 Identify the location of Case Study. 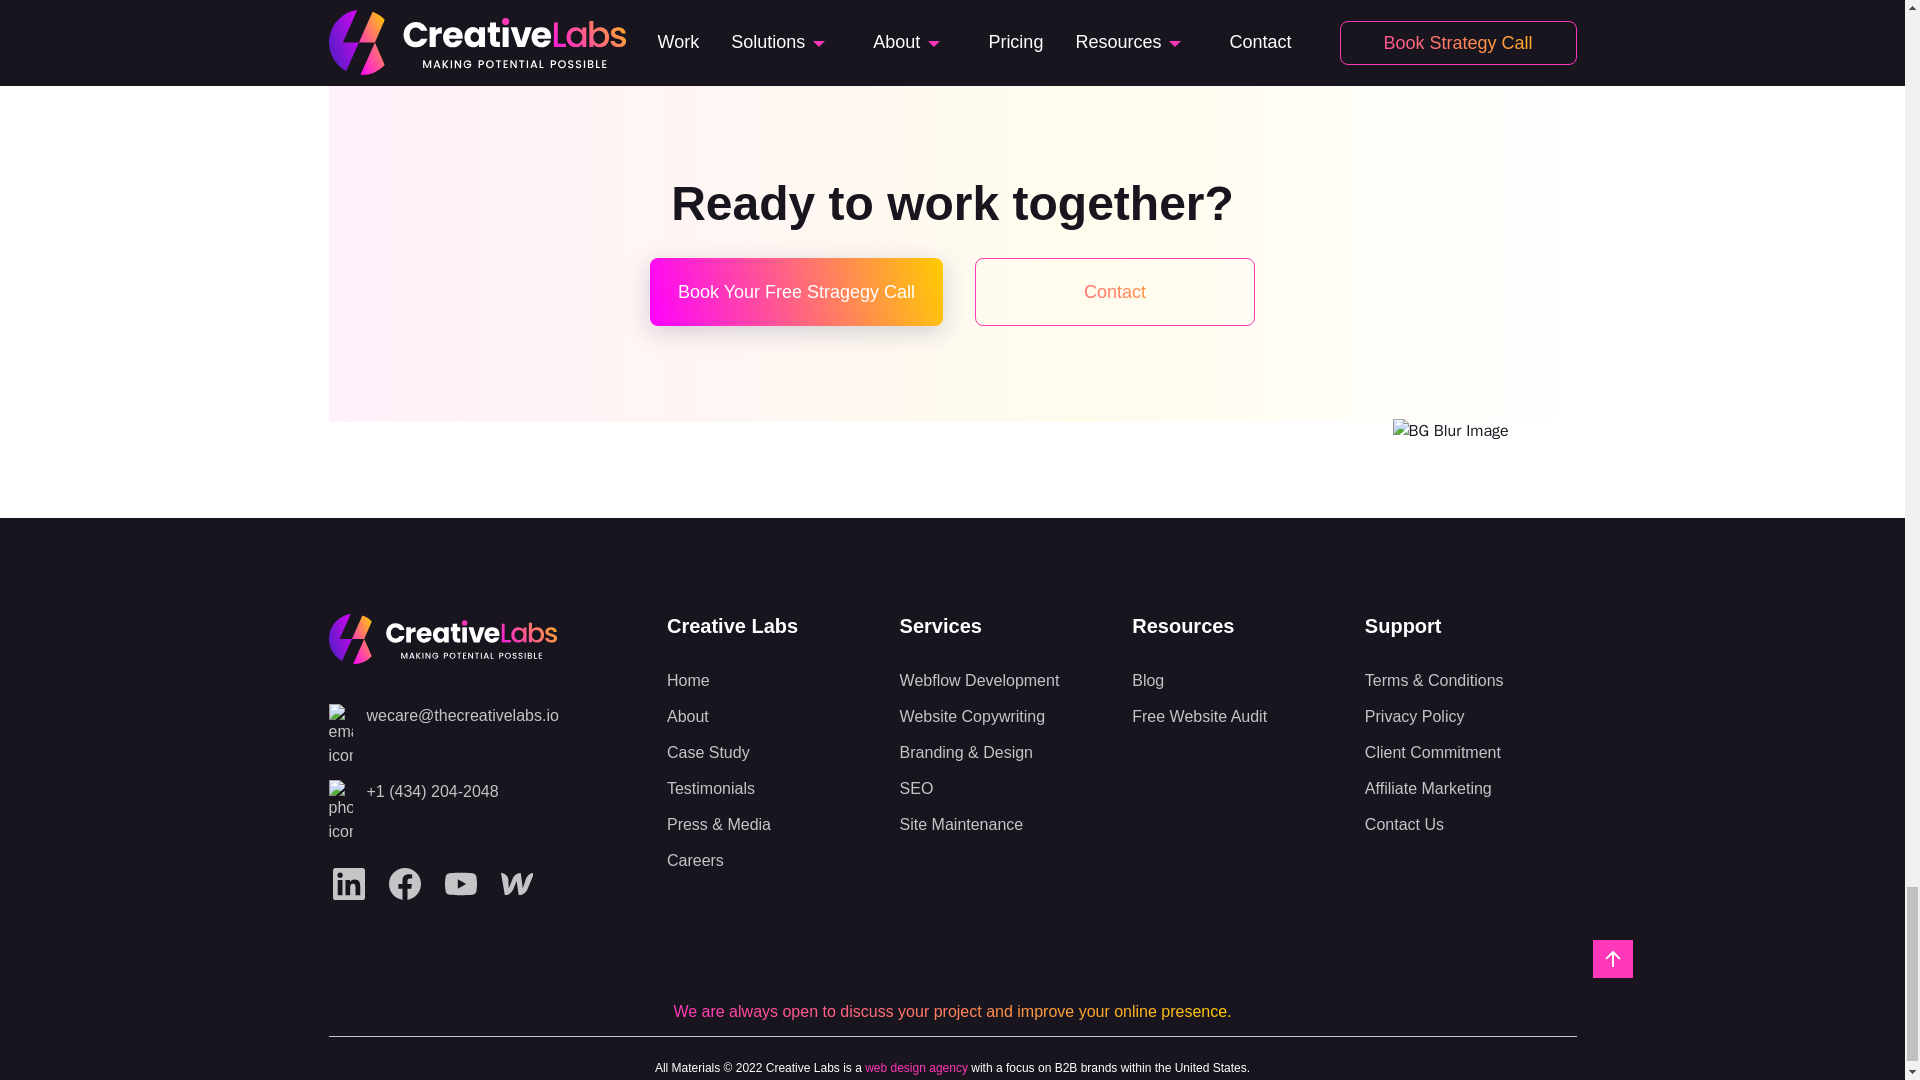
(772, 753).